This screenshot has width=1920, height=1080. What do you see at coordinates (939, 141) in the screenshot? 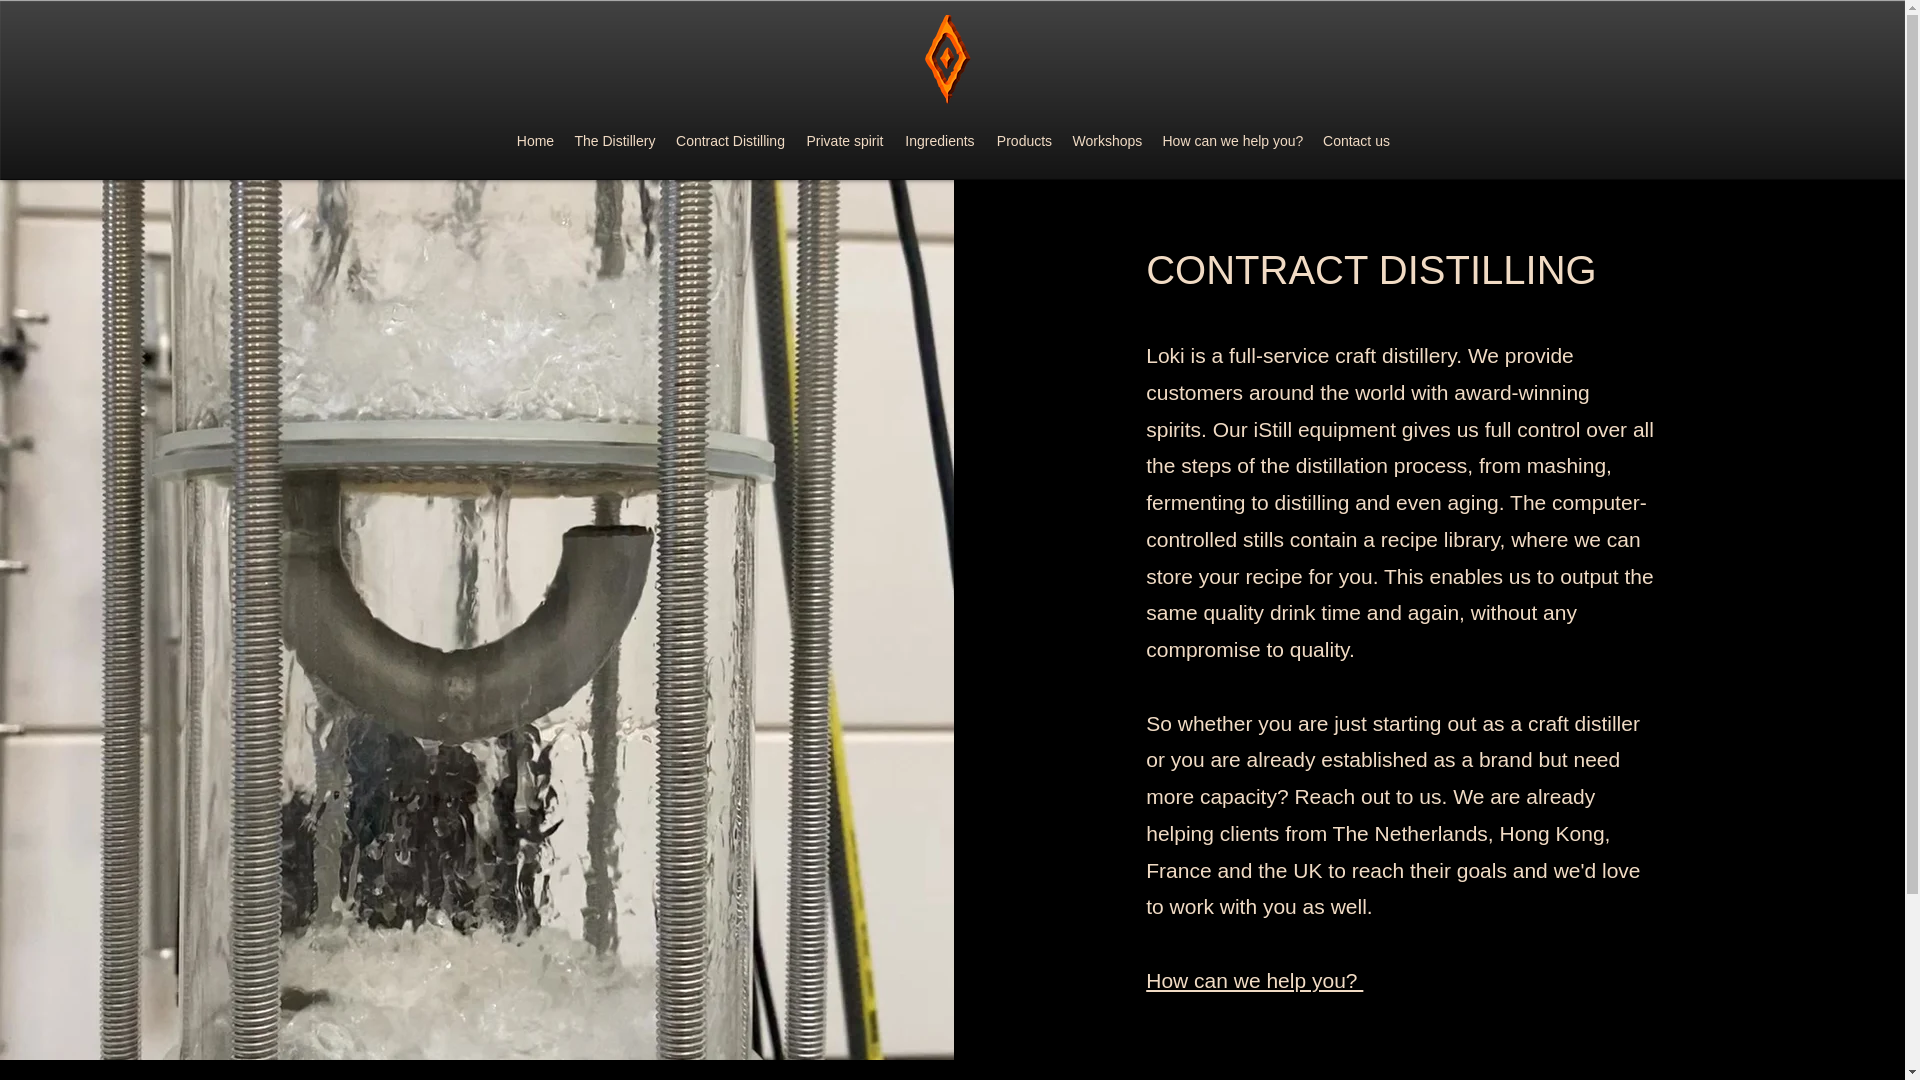
I see `Ingredients` at bounding box center [939, 141].